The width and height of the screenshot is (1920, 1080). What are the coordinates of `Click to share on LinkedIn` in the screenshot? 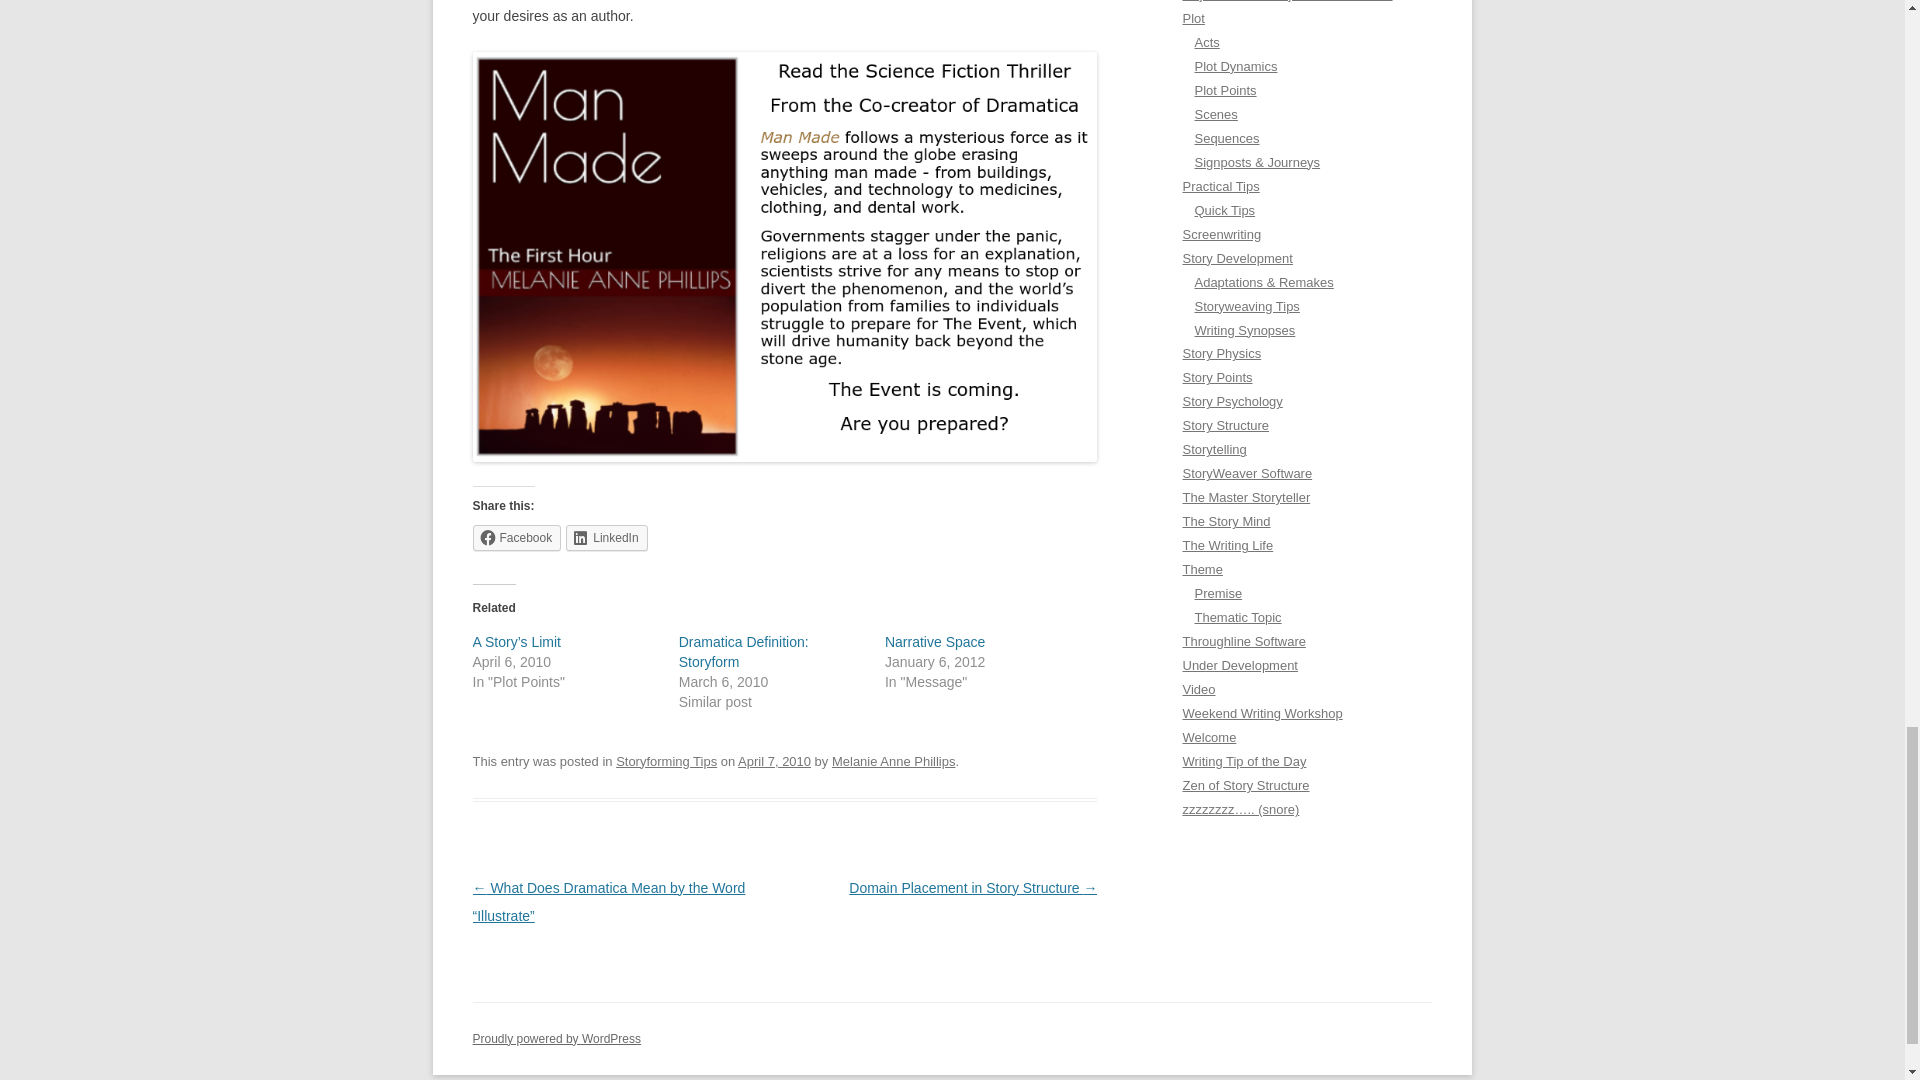 It's located at (606, 537).